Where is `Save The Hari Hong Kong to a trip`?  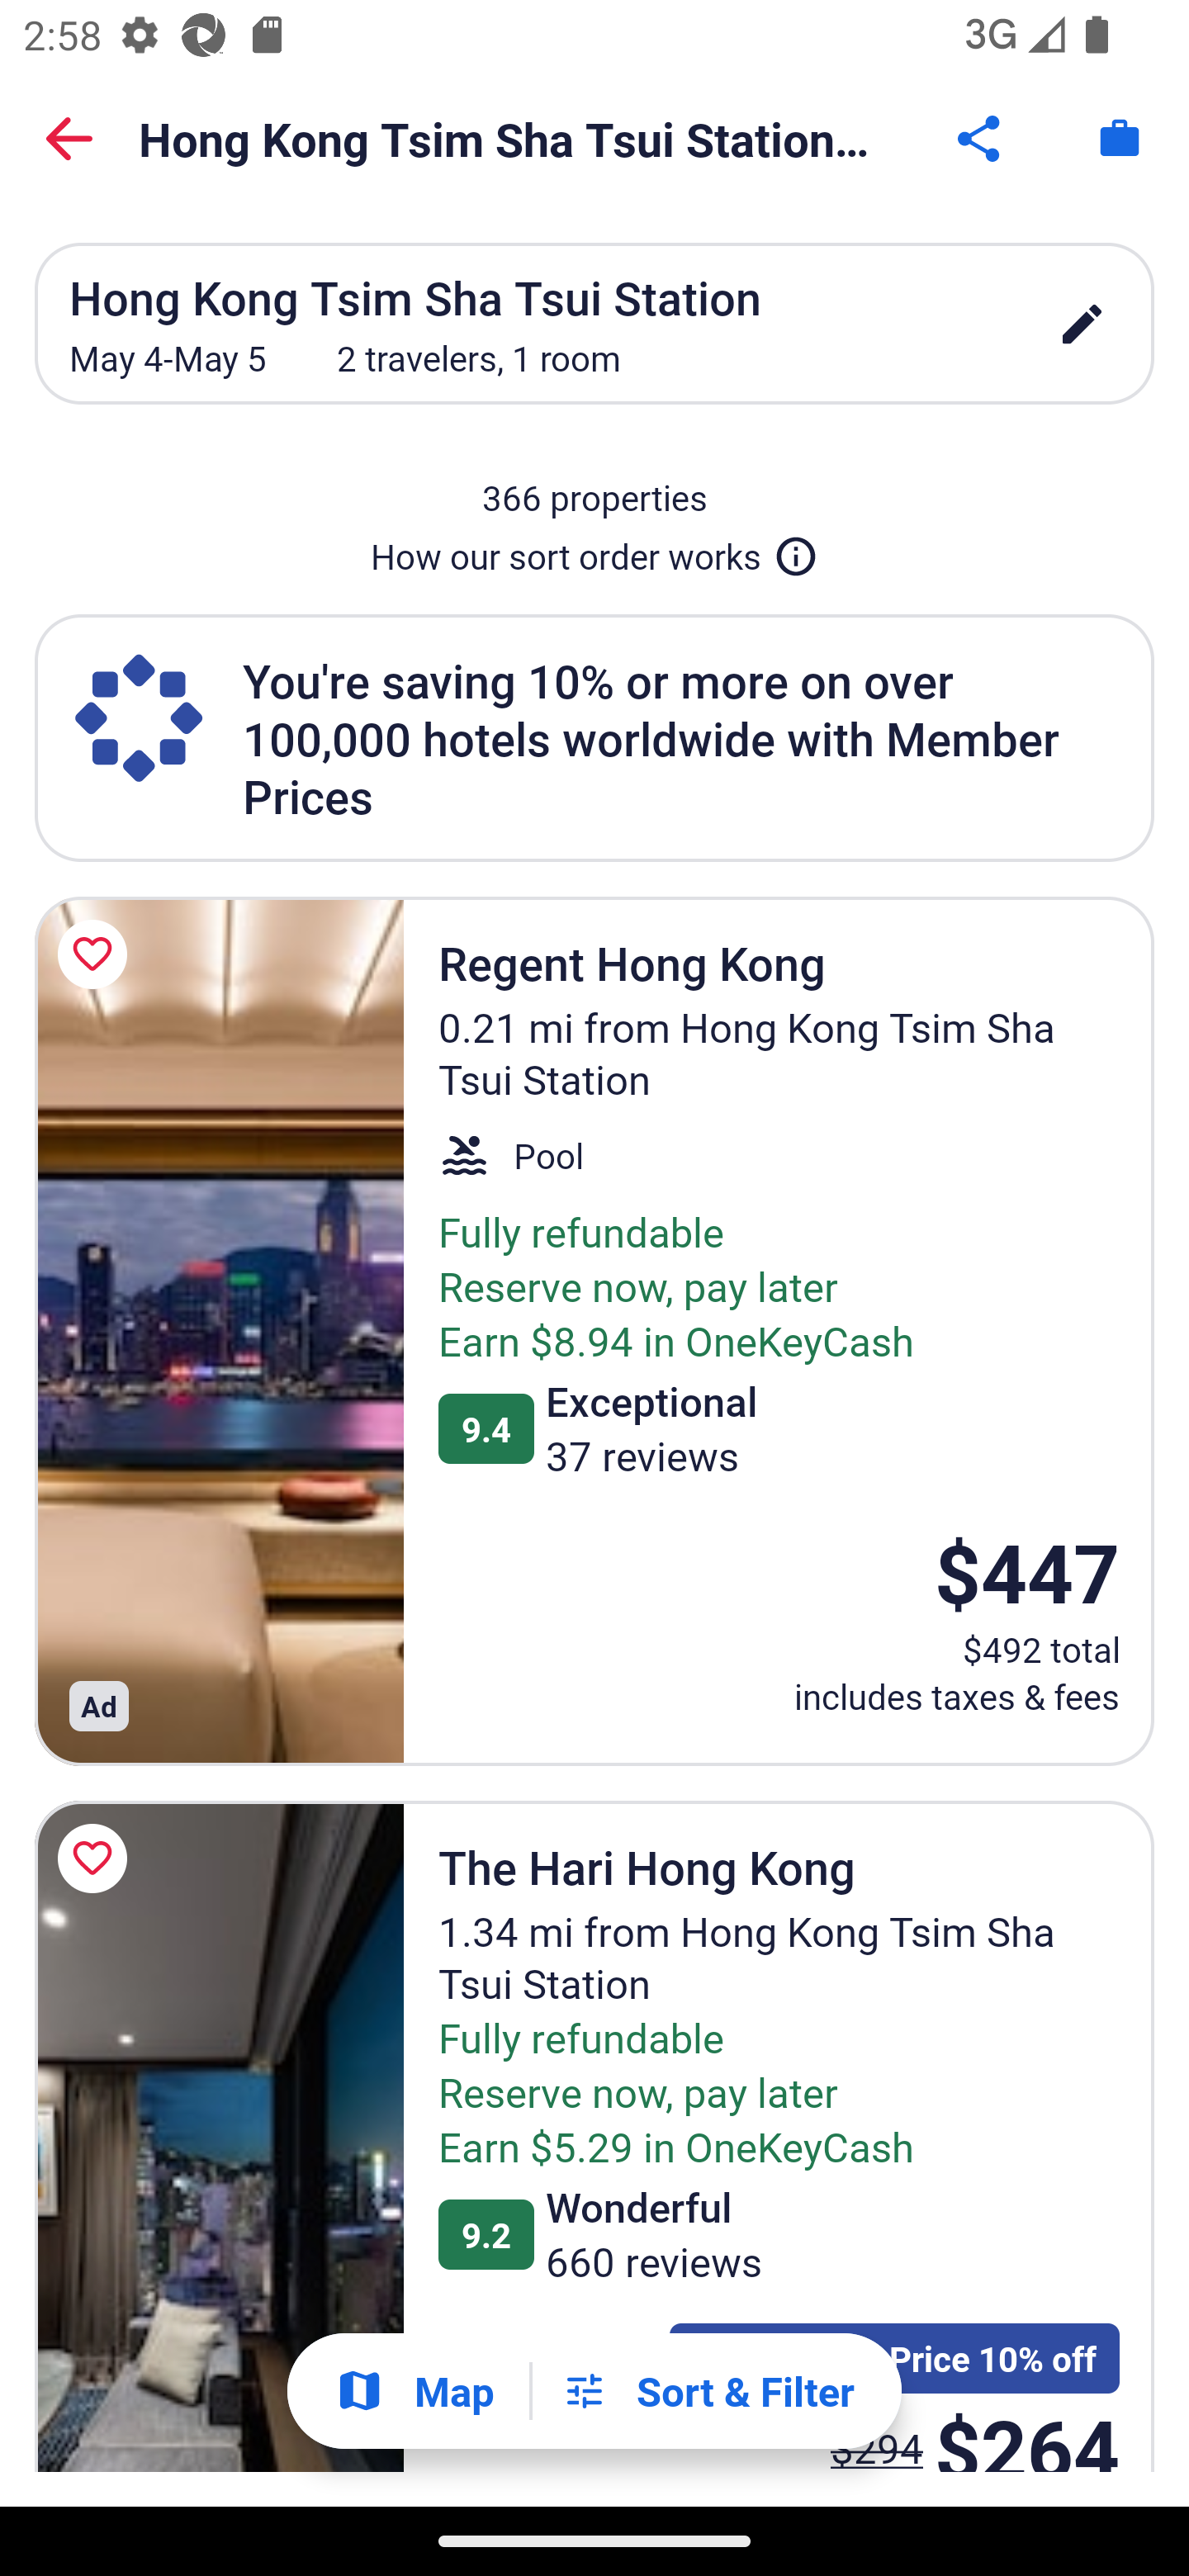 Save The Hari Hong Kong to a trip is located at coordinates (97, 1858).